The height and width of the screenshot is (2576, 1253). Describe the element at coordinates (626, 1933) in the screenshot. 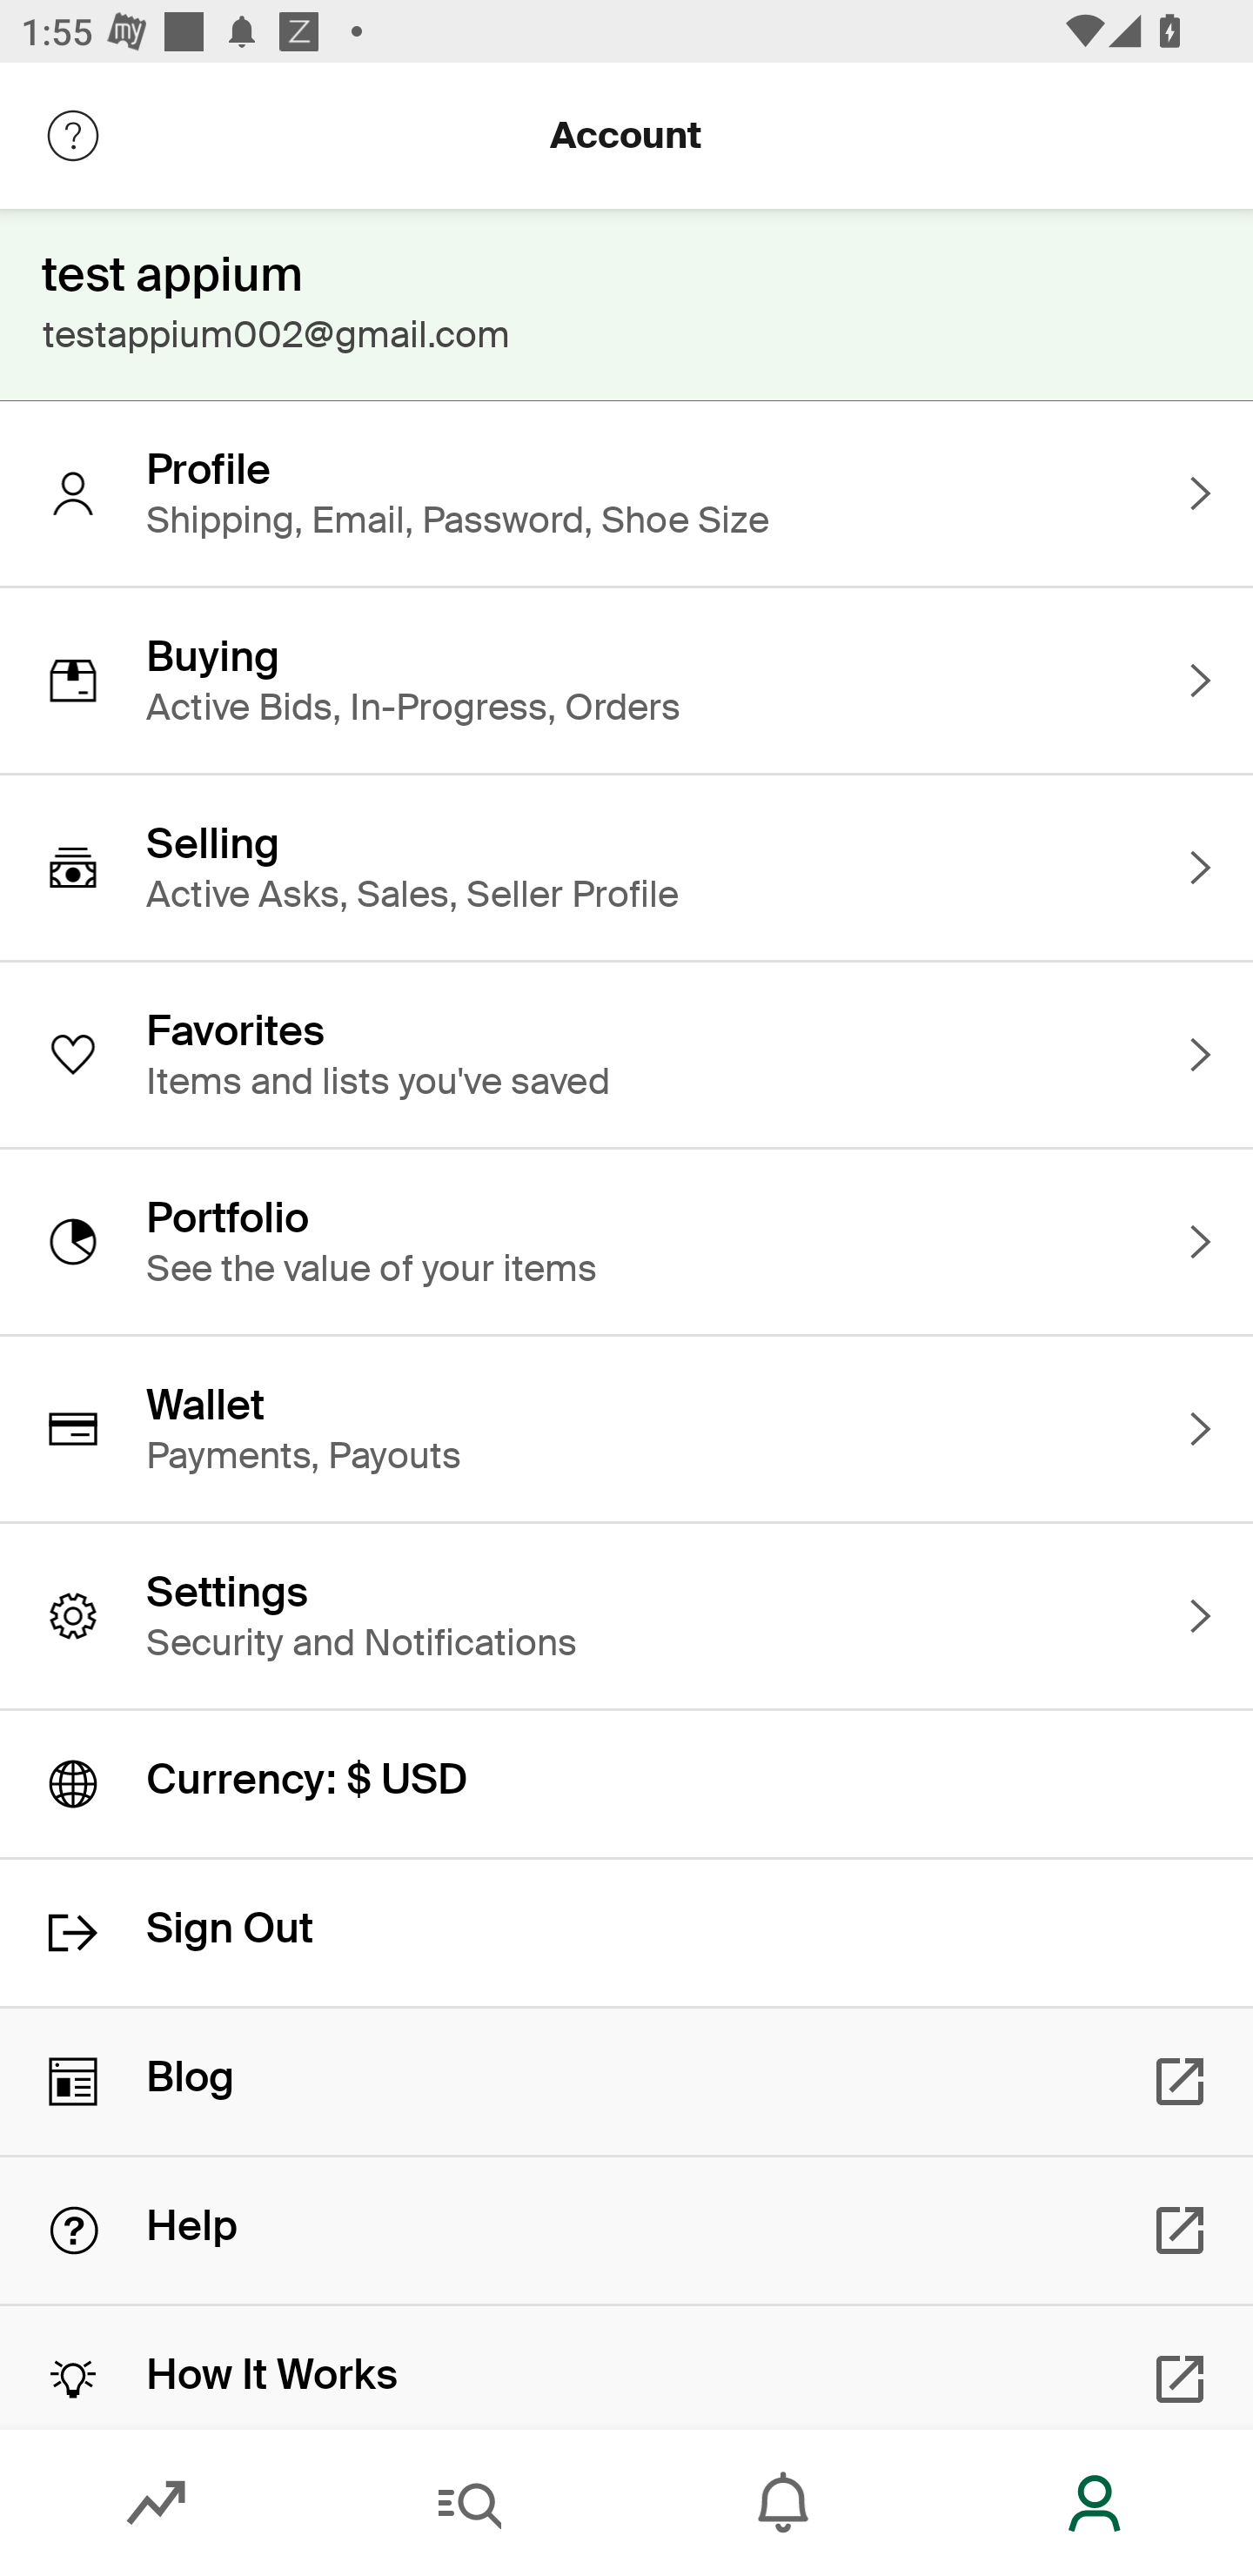

I see `Sign Out` at that location.